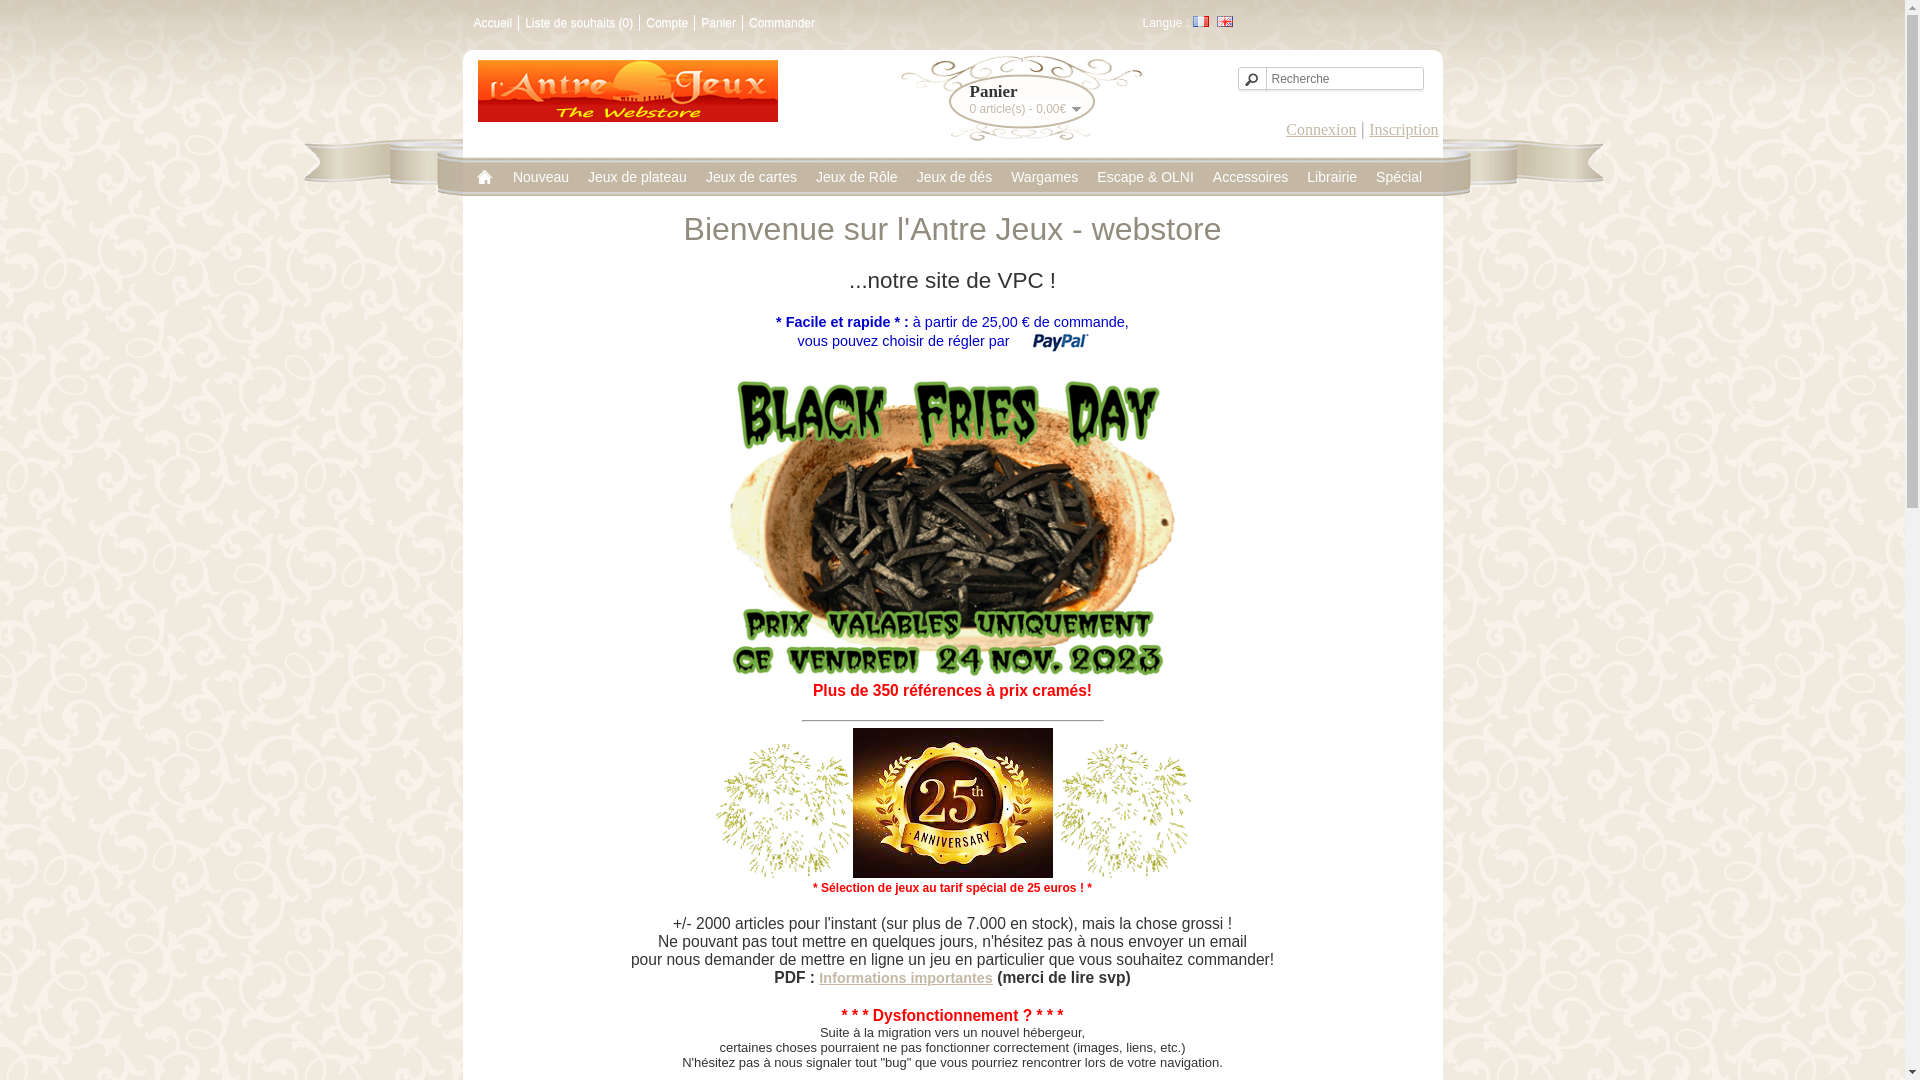 The image size is (1920, 1080). I want to click on Inscription, so click(1404, 130).